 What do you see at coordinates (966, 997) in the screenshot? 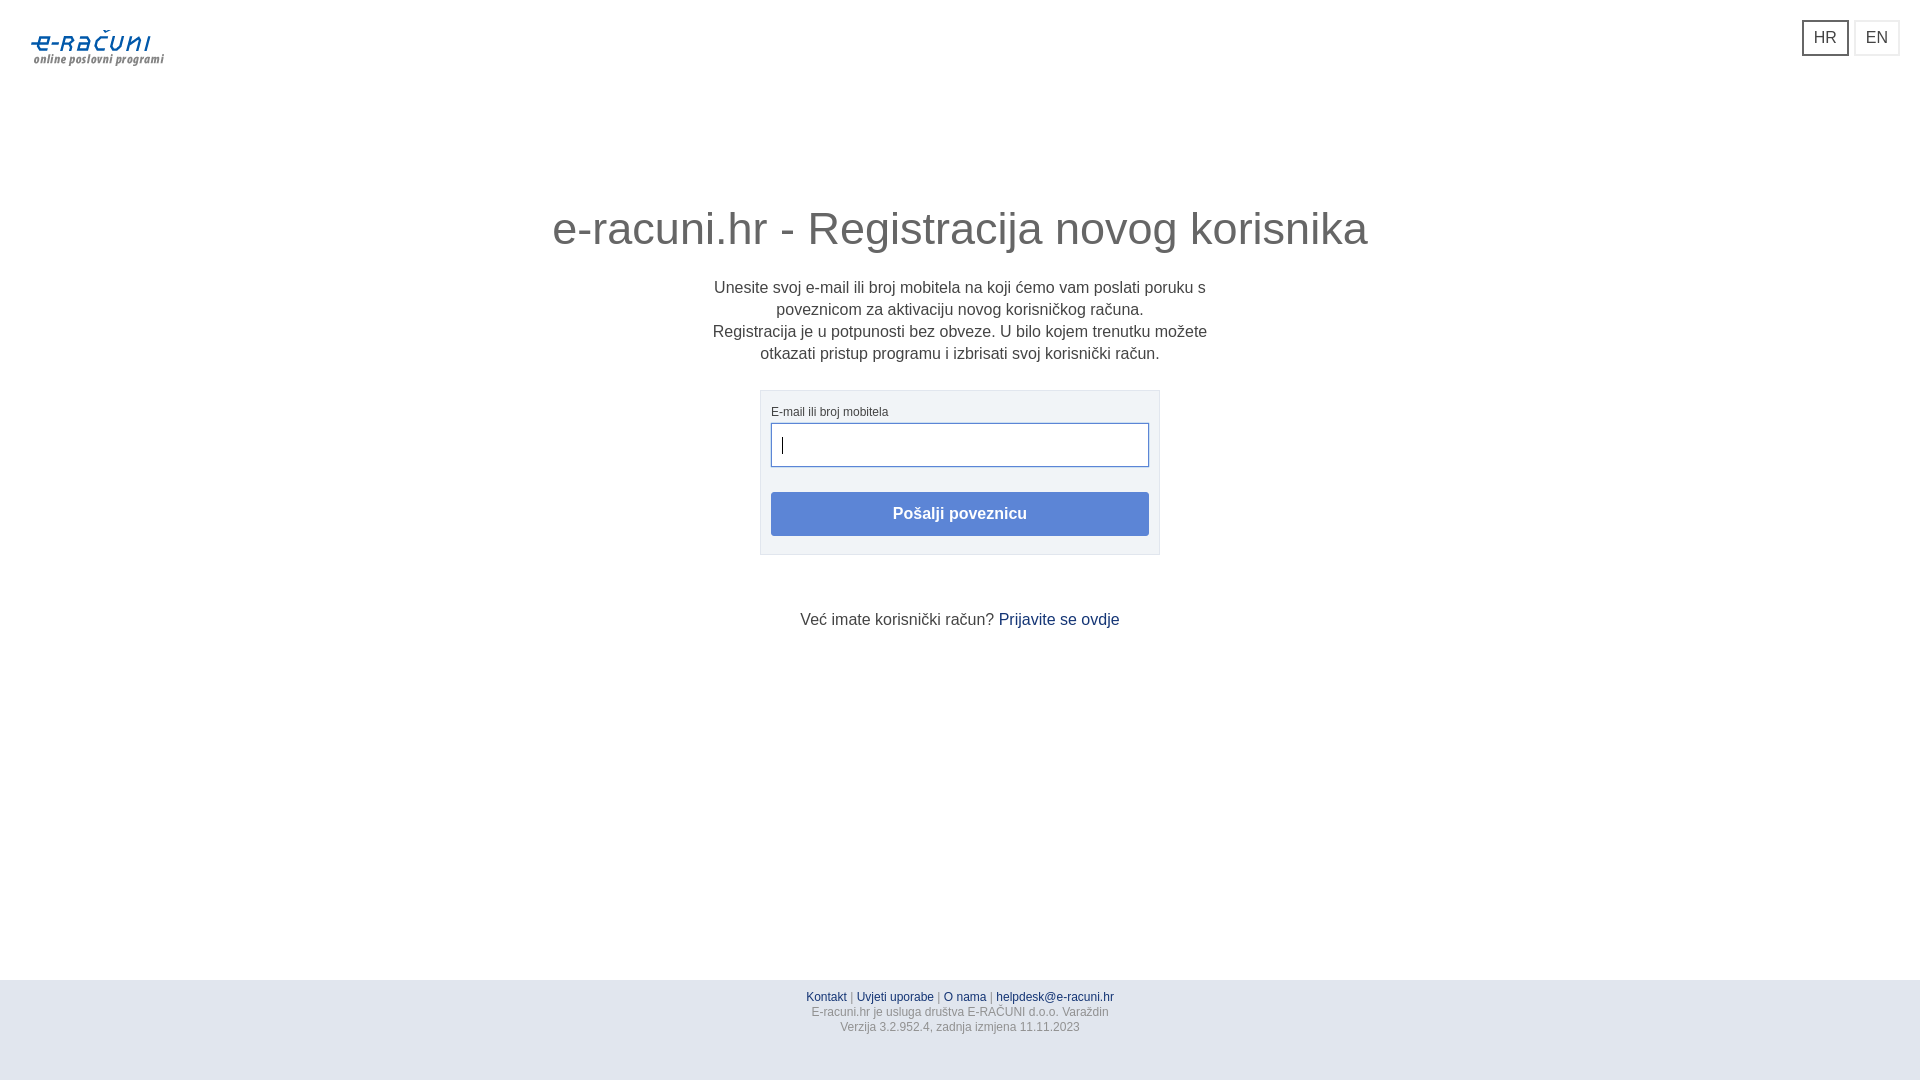
I see `O nama` at bounding box center [966, 997].